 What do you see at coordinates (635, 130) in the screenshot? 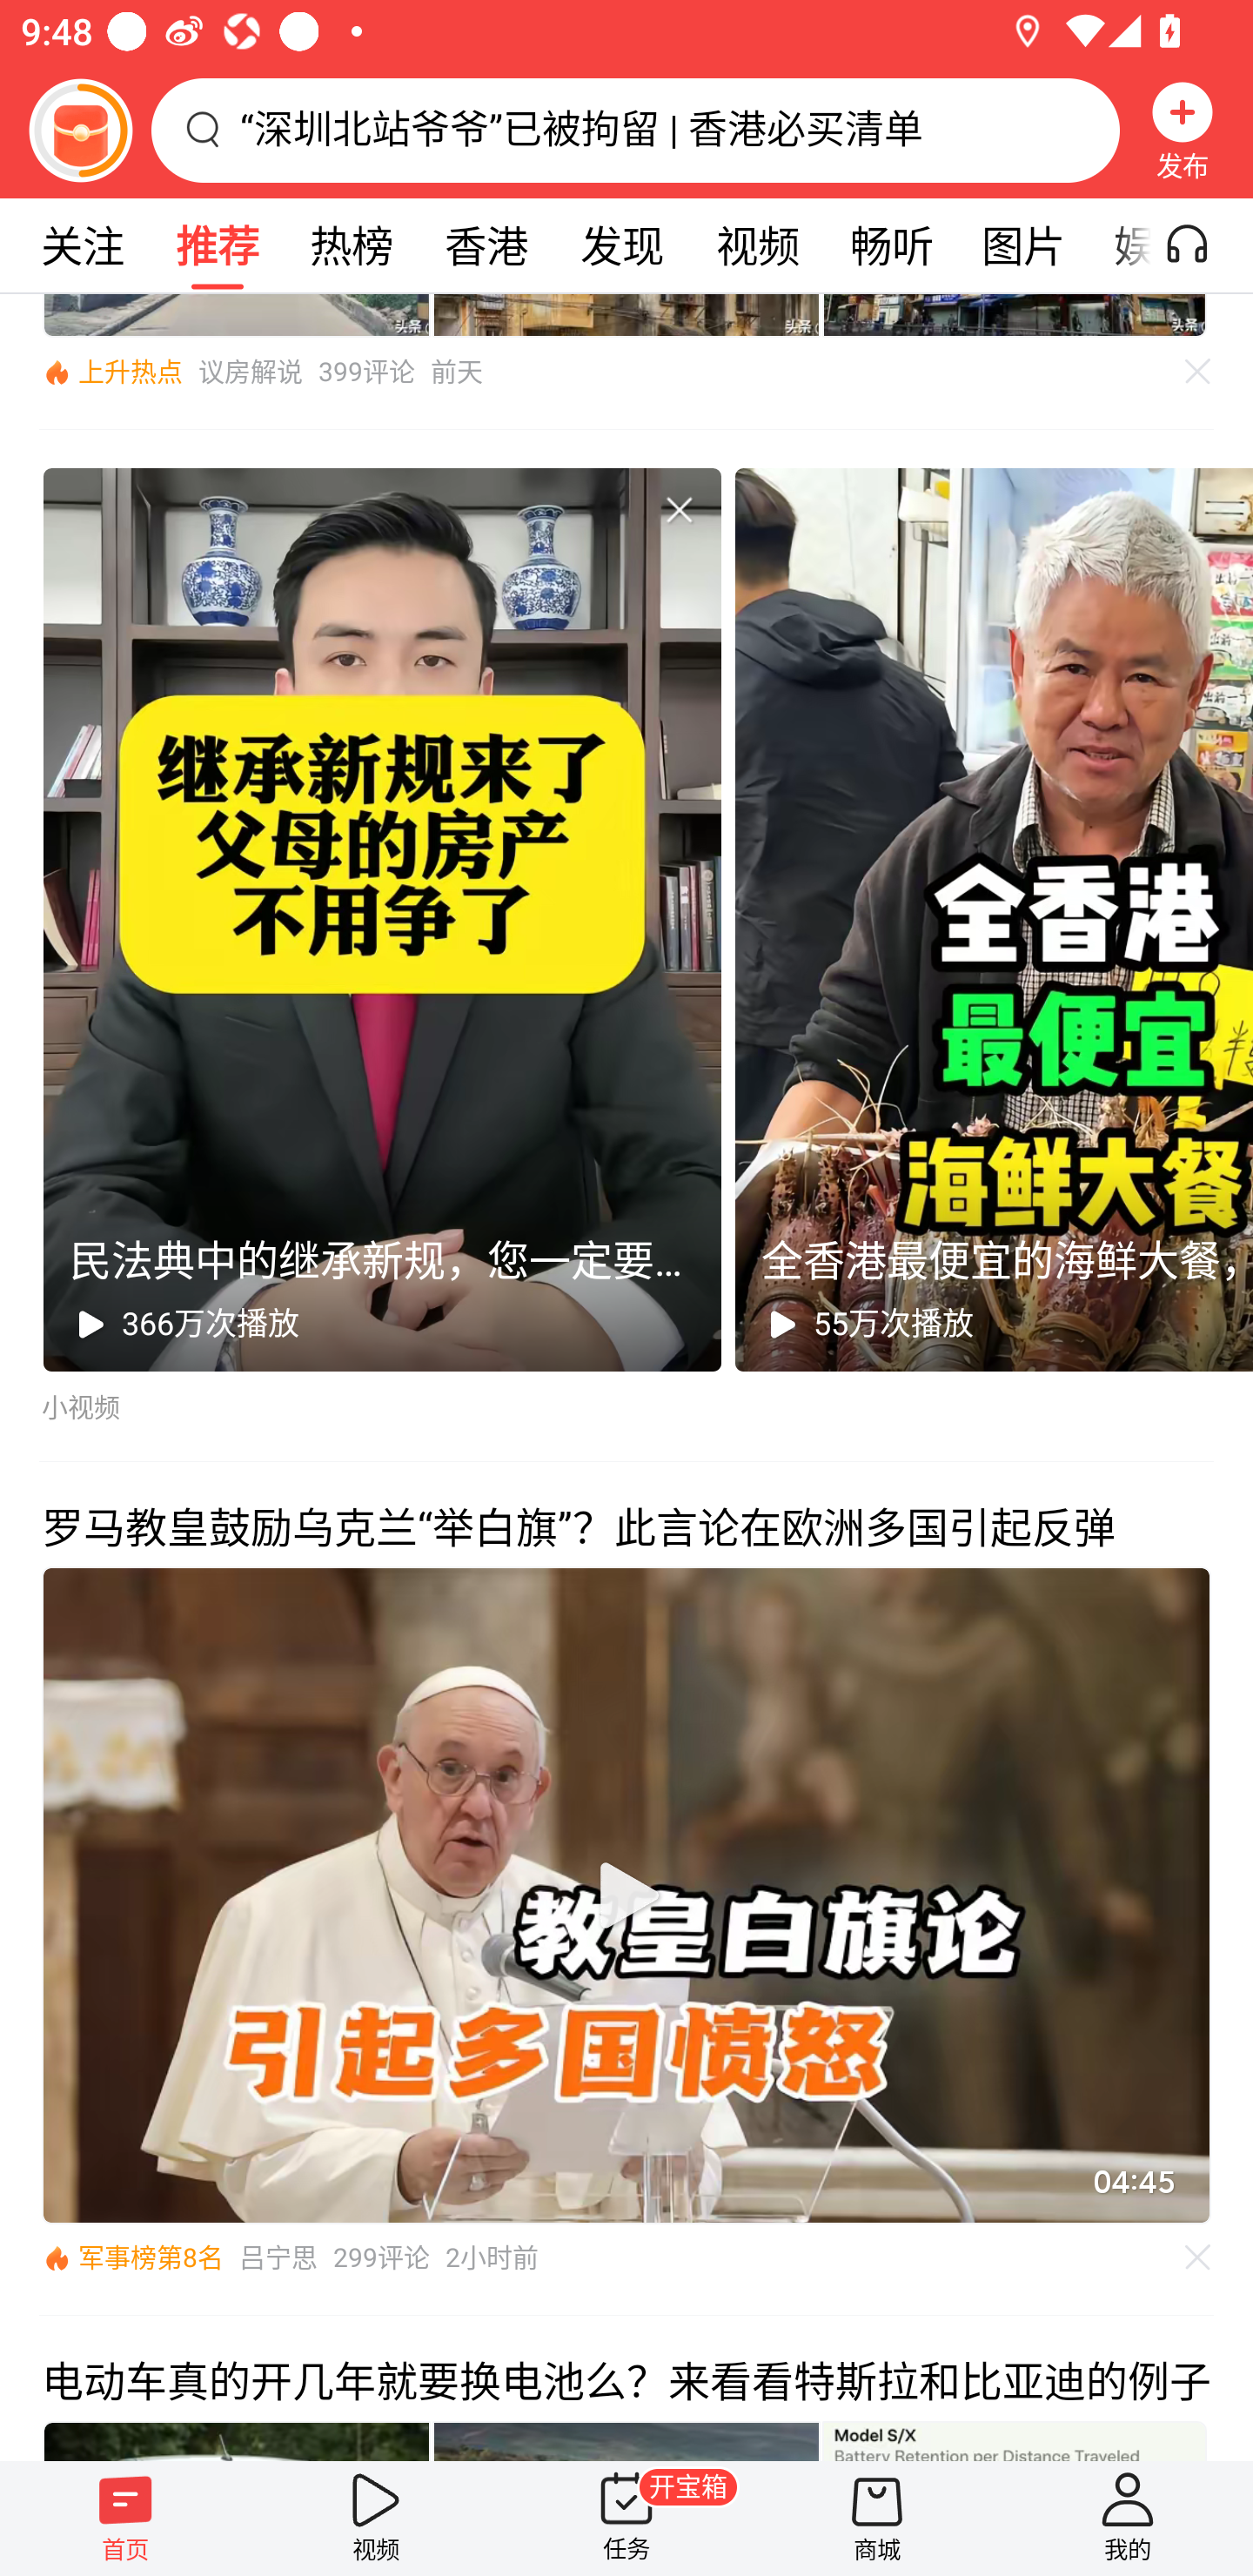
I see `“深圳北站爷爷”已被拘留 | 香港必买清单 搜索框，“深圳北站爷爷”已被拘留 | 香港必买清单` at bounding box center [635, 130].